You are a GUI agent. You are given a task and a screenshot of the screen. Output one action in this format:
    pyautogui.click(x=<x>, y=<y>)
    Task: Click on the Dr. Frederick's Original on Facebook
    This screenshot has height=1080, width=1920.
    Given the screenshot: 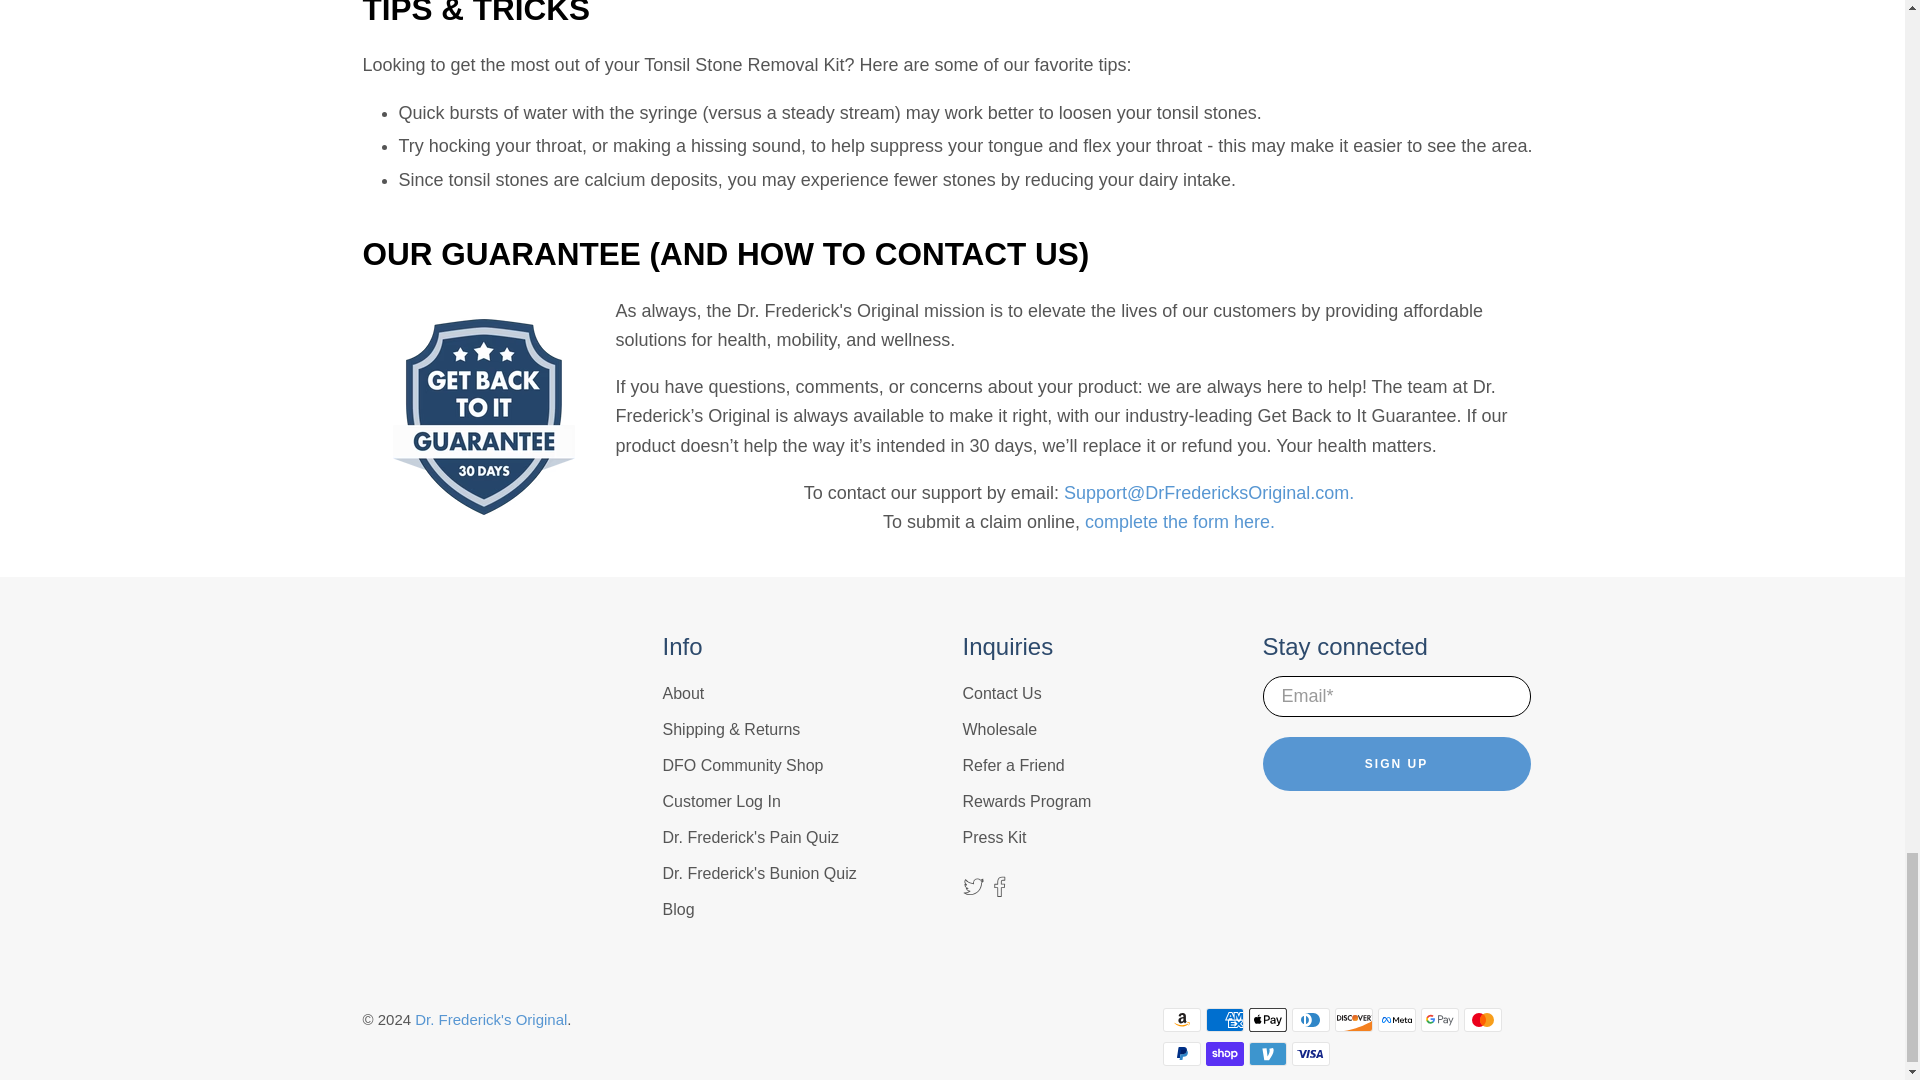 What is the action you would take?
    pyautogui.click(x=1000, y=892)
    